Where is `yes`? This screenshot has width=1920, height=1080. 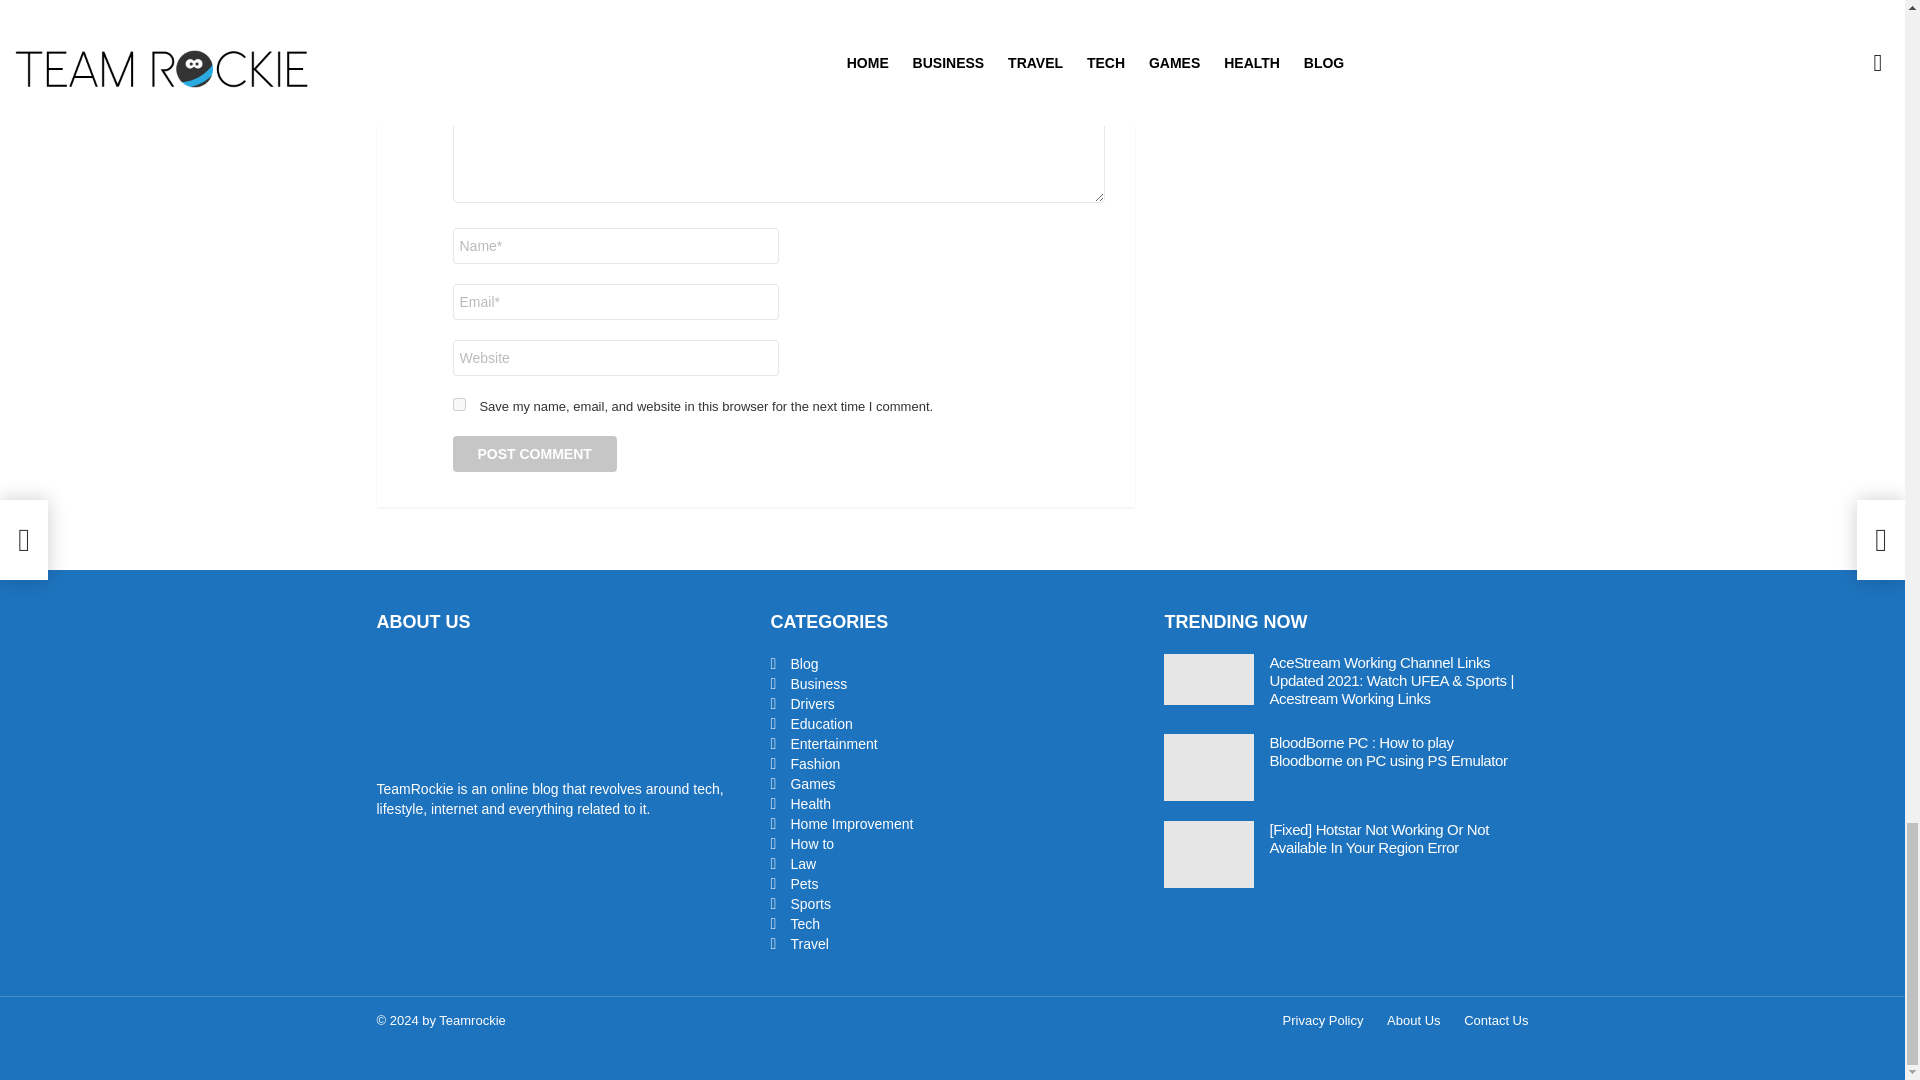
yes is located at coordinates (458, 404).